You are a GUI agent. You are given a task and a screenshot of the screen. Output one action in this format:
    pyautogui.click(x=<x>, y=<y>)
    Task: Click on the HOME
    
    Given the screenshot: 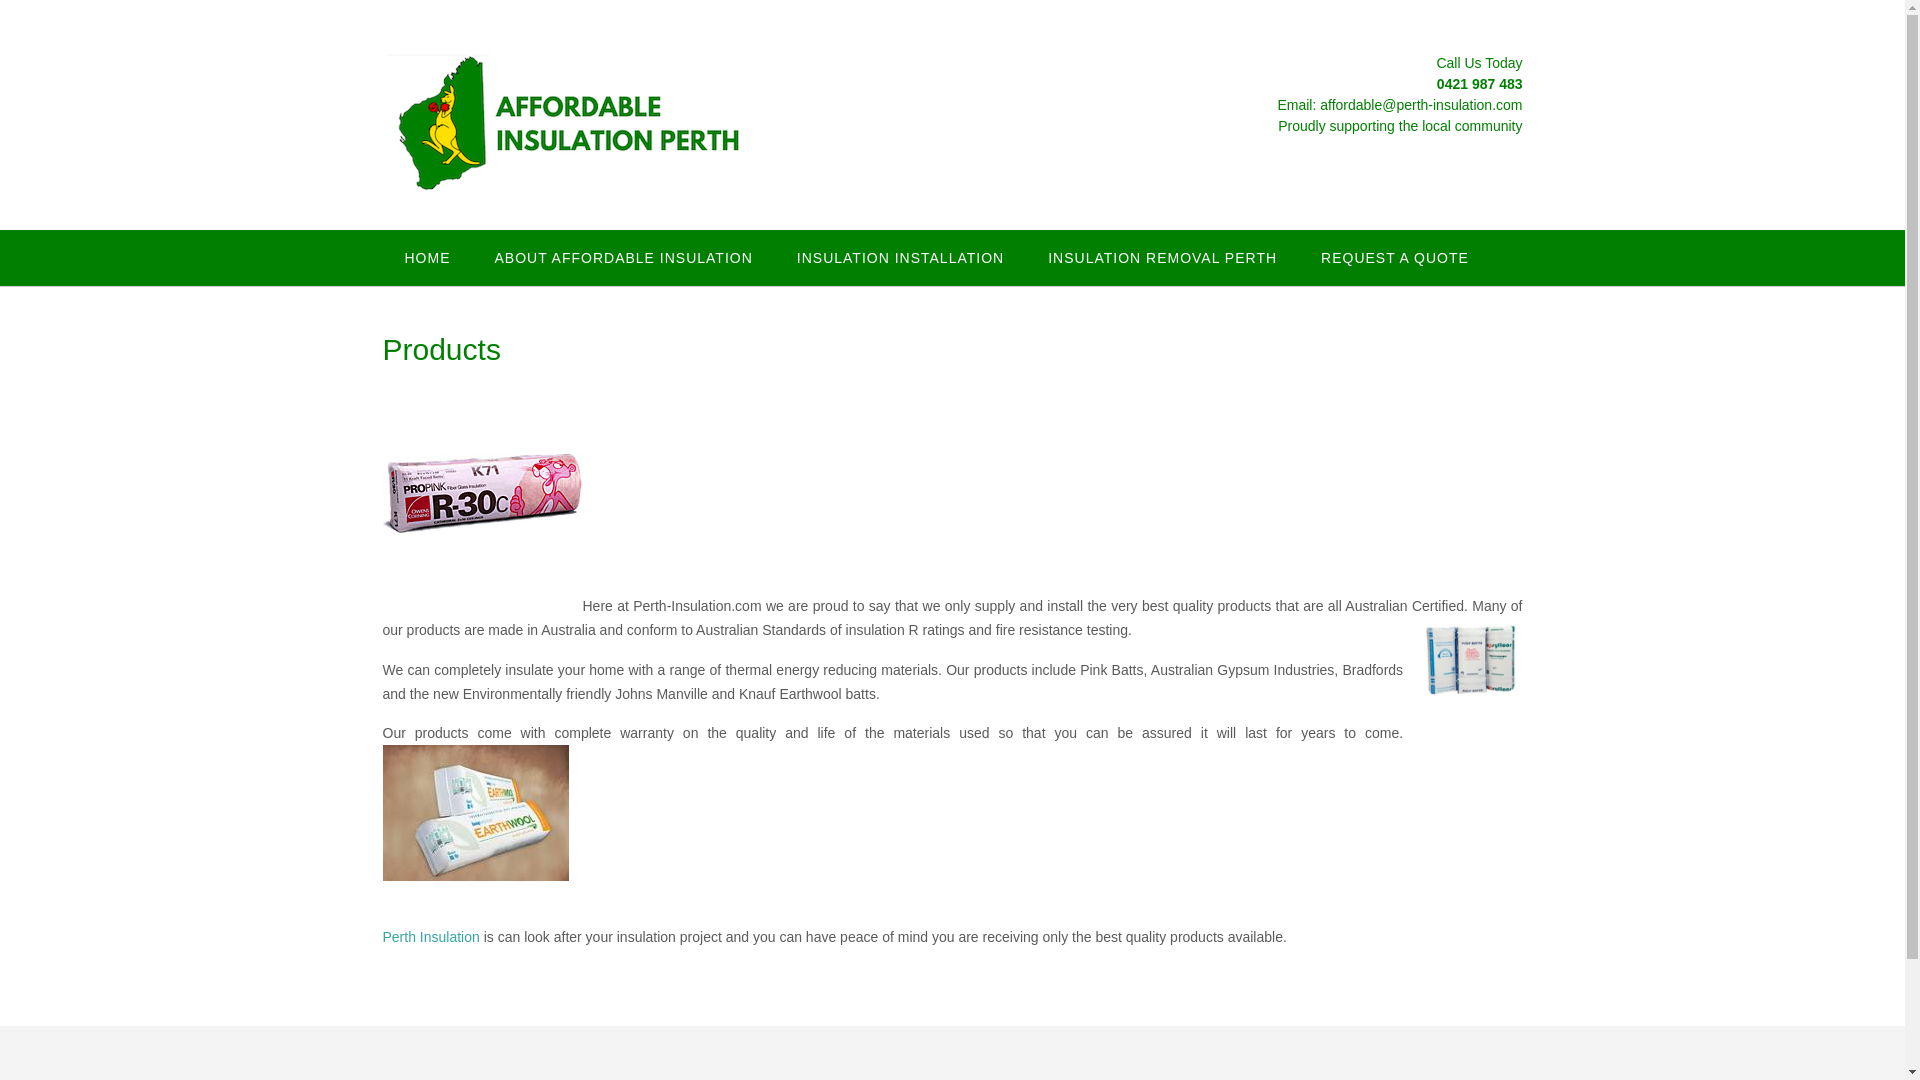 What is the action you would take?
    pyautogui.click(x=427, y=258)
    